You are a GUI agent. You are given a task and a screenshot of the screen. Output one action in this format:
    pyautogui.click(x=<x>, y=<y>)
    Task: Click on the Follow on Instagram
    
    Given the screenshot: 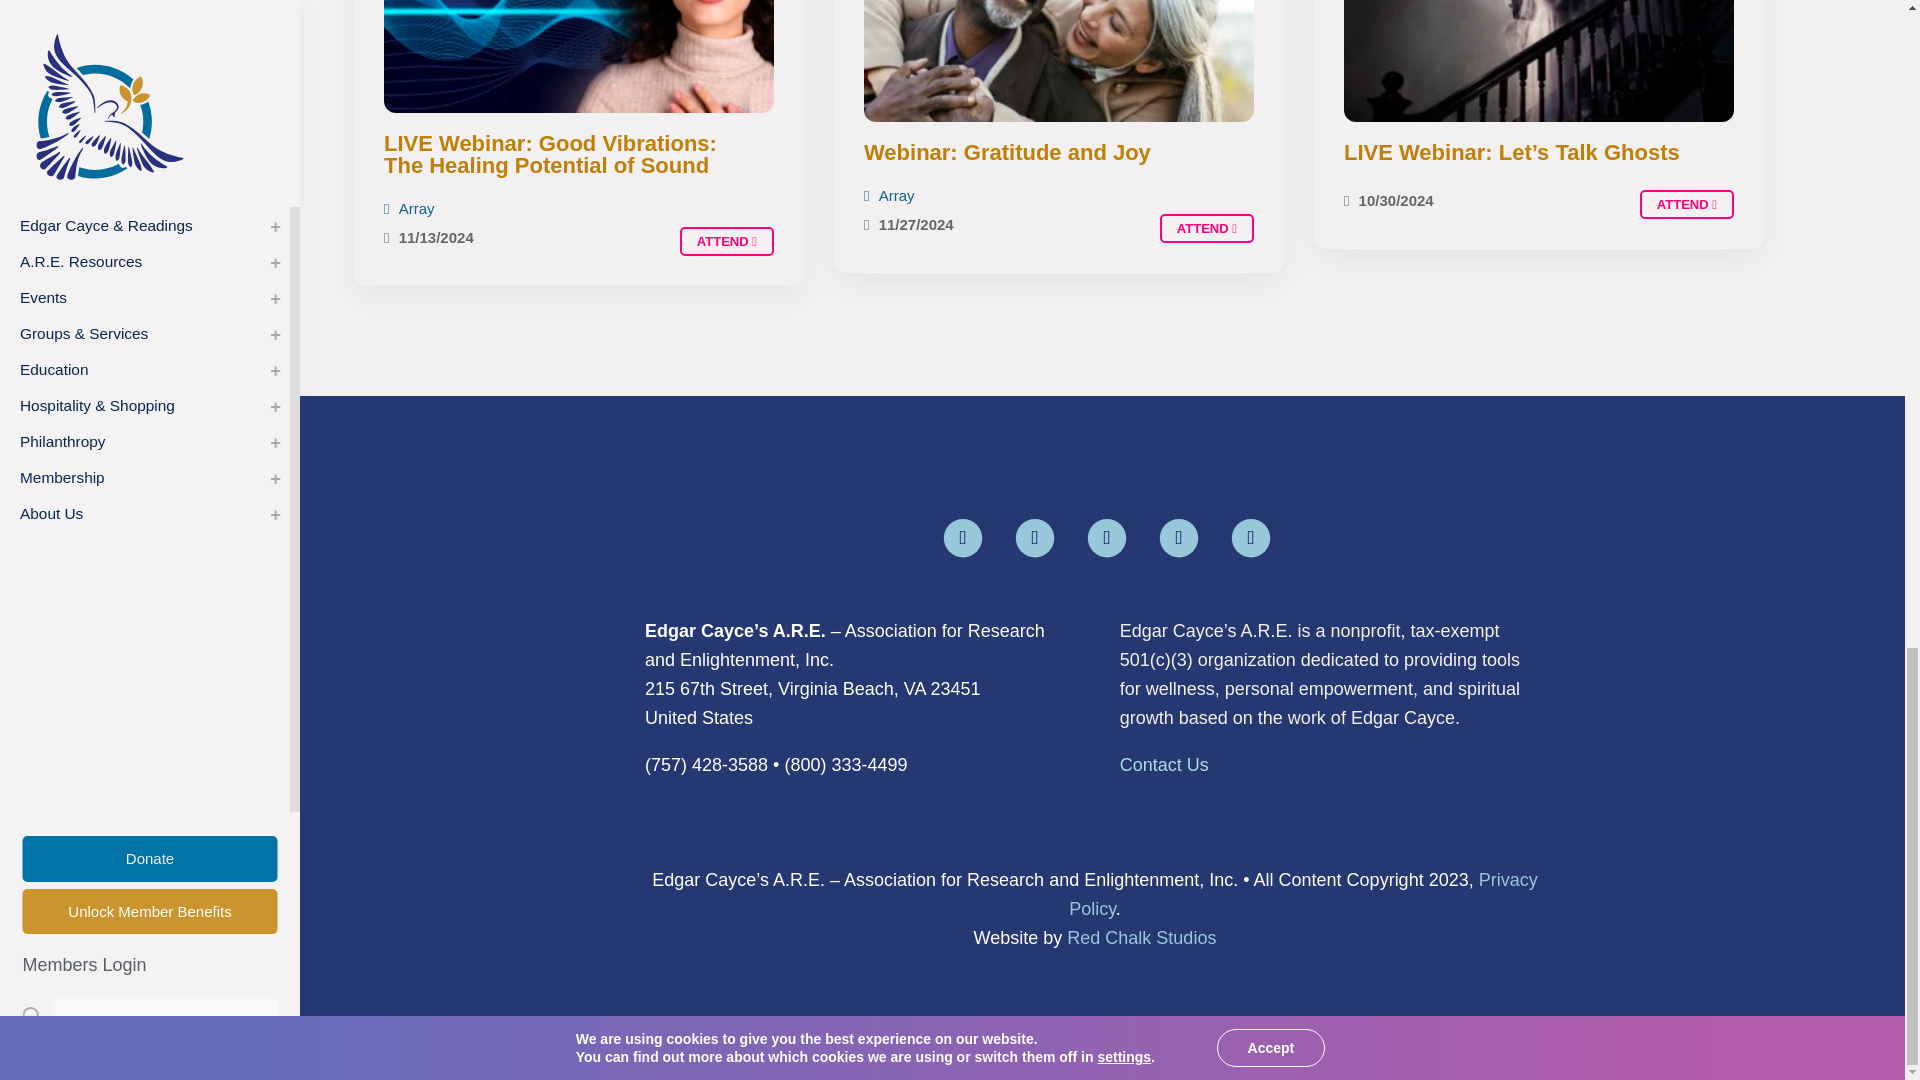 What is the action you would take?
    pyautogui.click(x=1176, y=534)
    